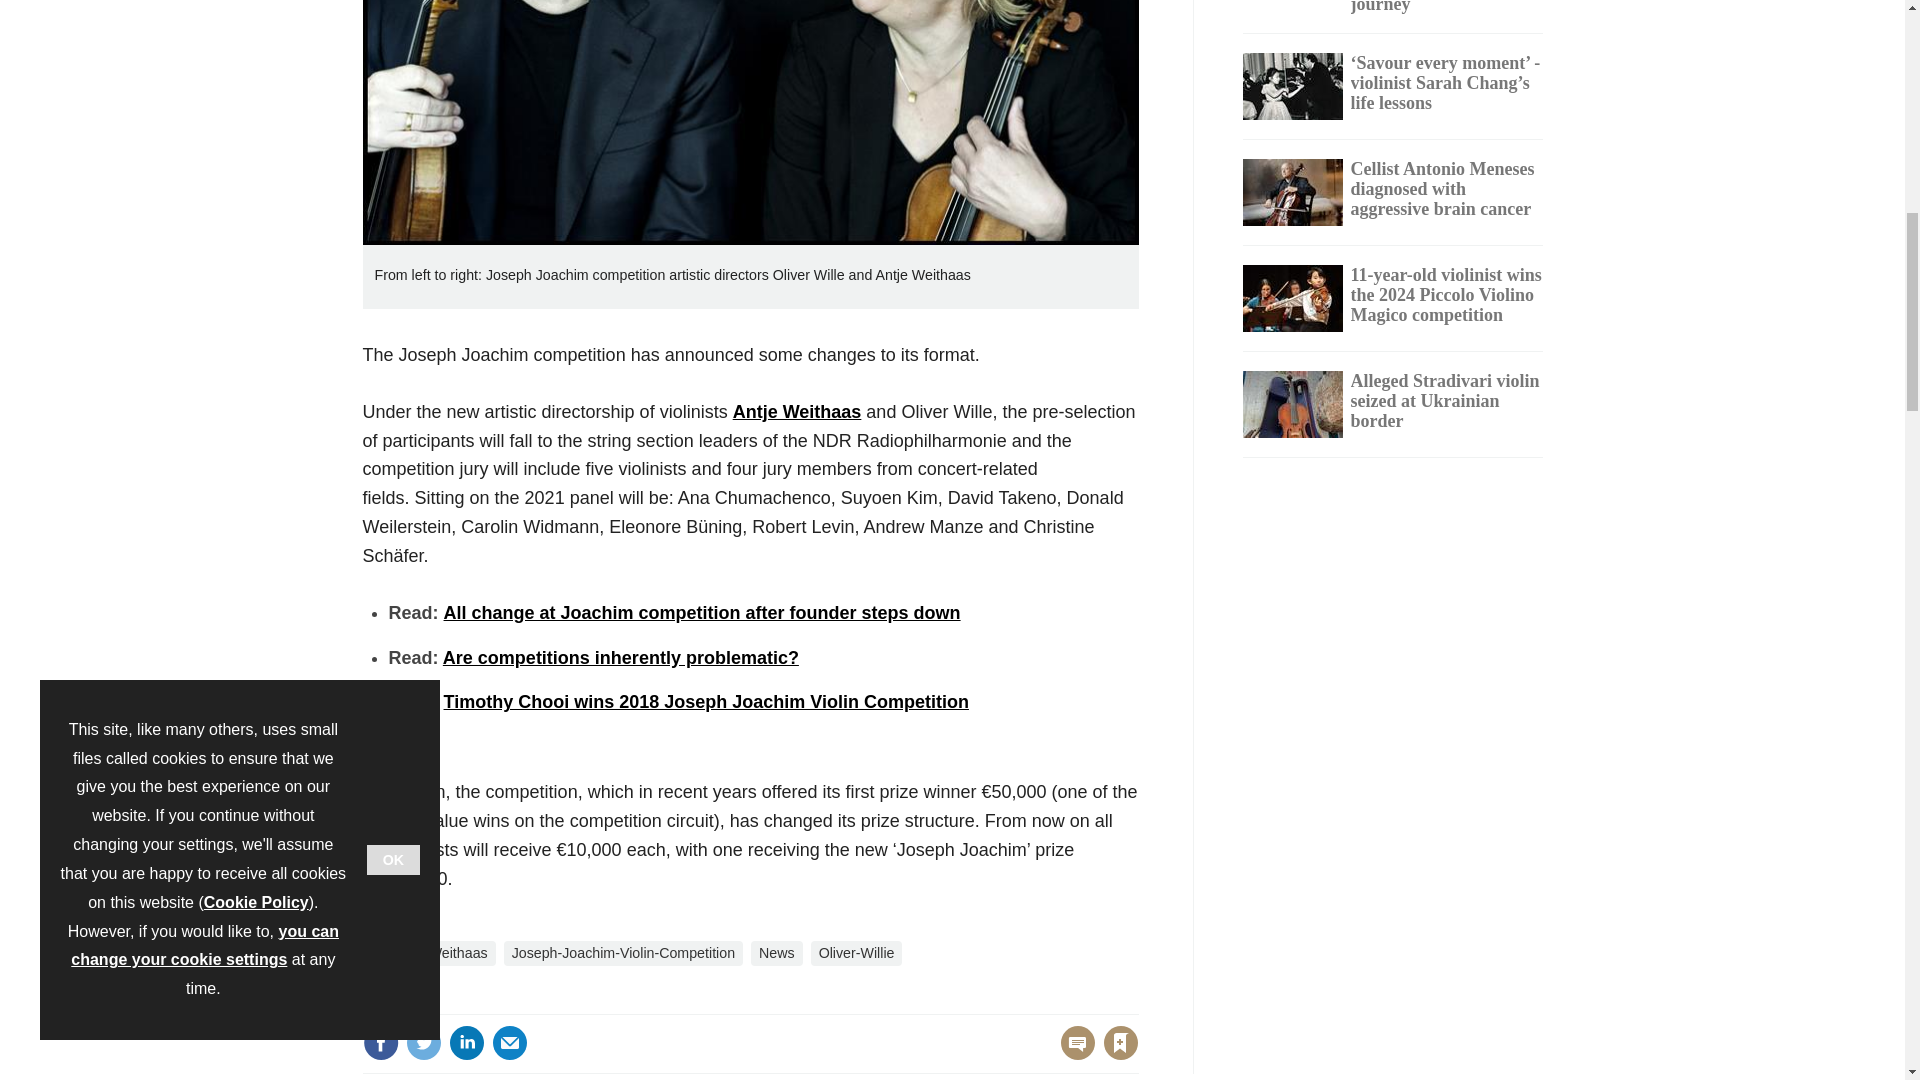  What do you see at coordinates (465, 1042) in the screenshot?
I see `Share this on Linked in` at bounding box center [465, 1042].